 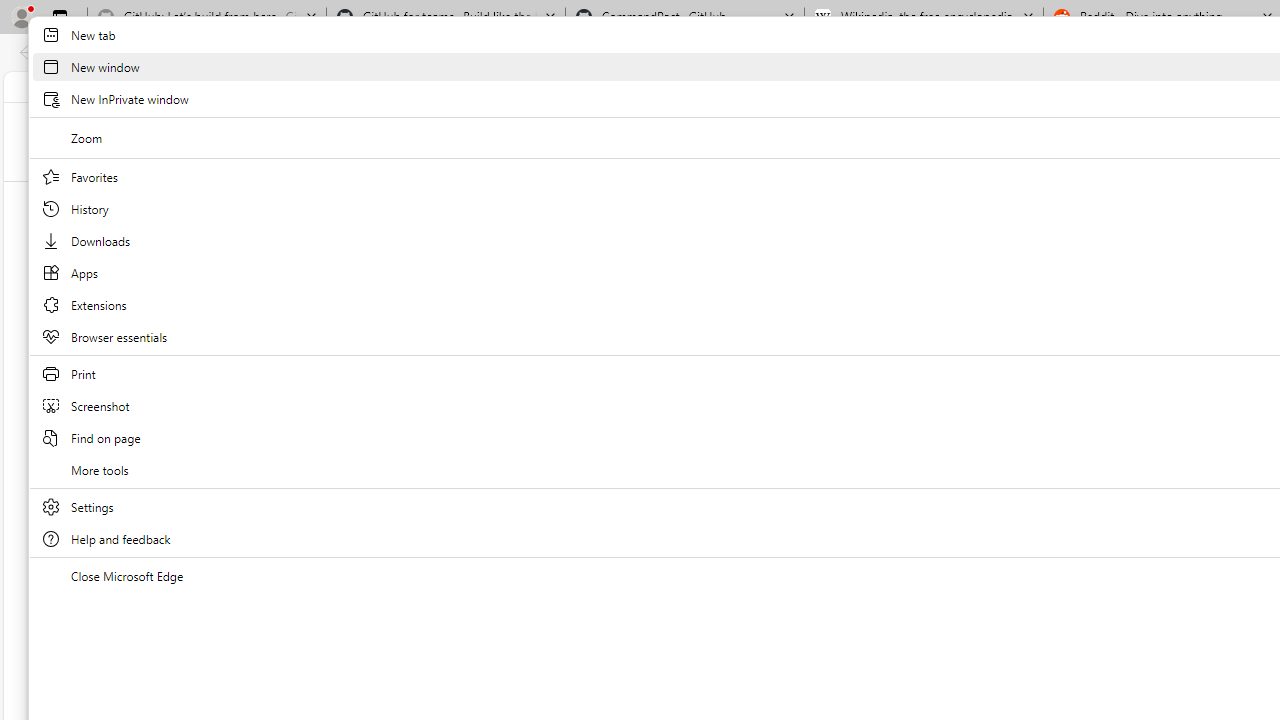 What do you see at coordinates (950, 198) in the screenshot?
I see `Motors` at bounding box center [950, 198].